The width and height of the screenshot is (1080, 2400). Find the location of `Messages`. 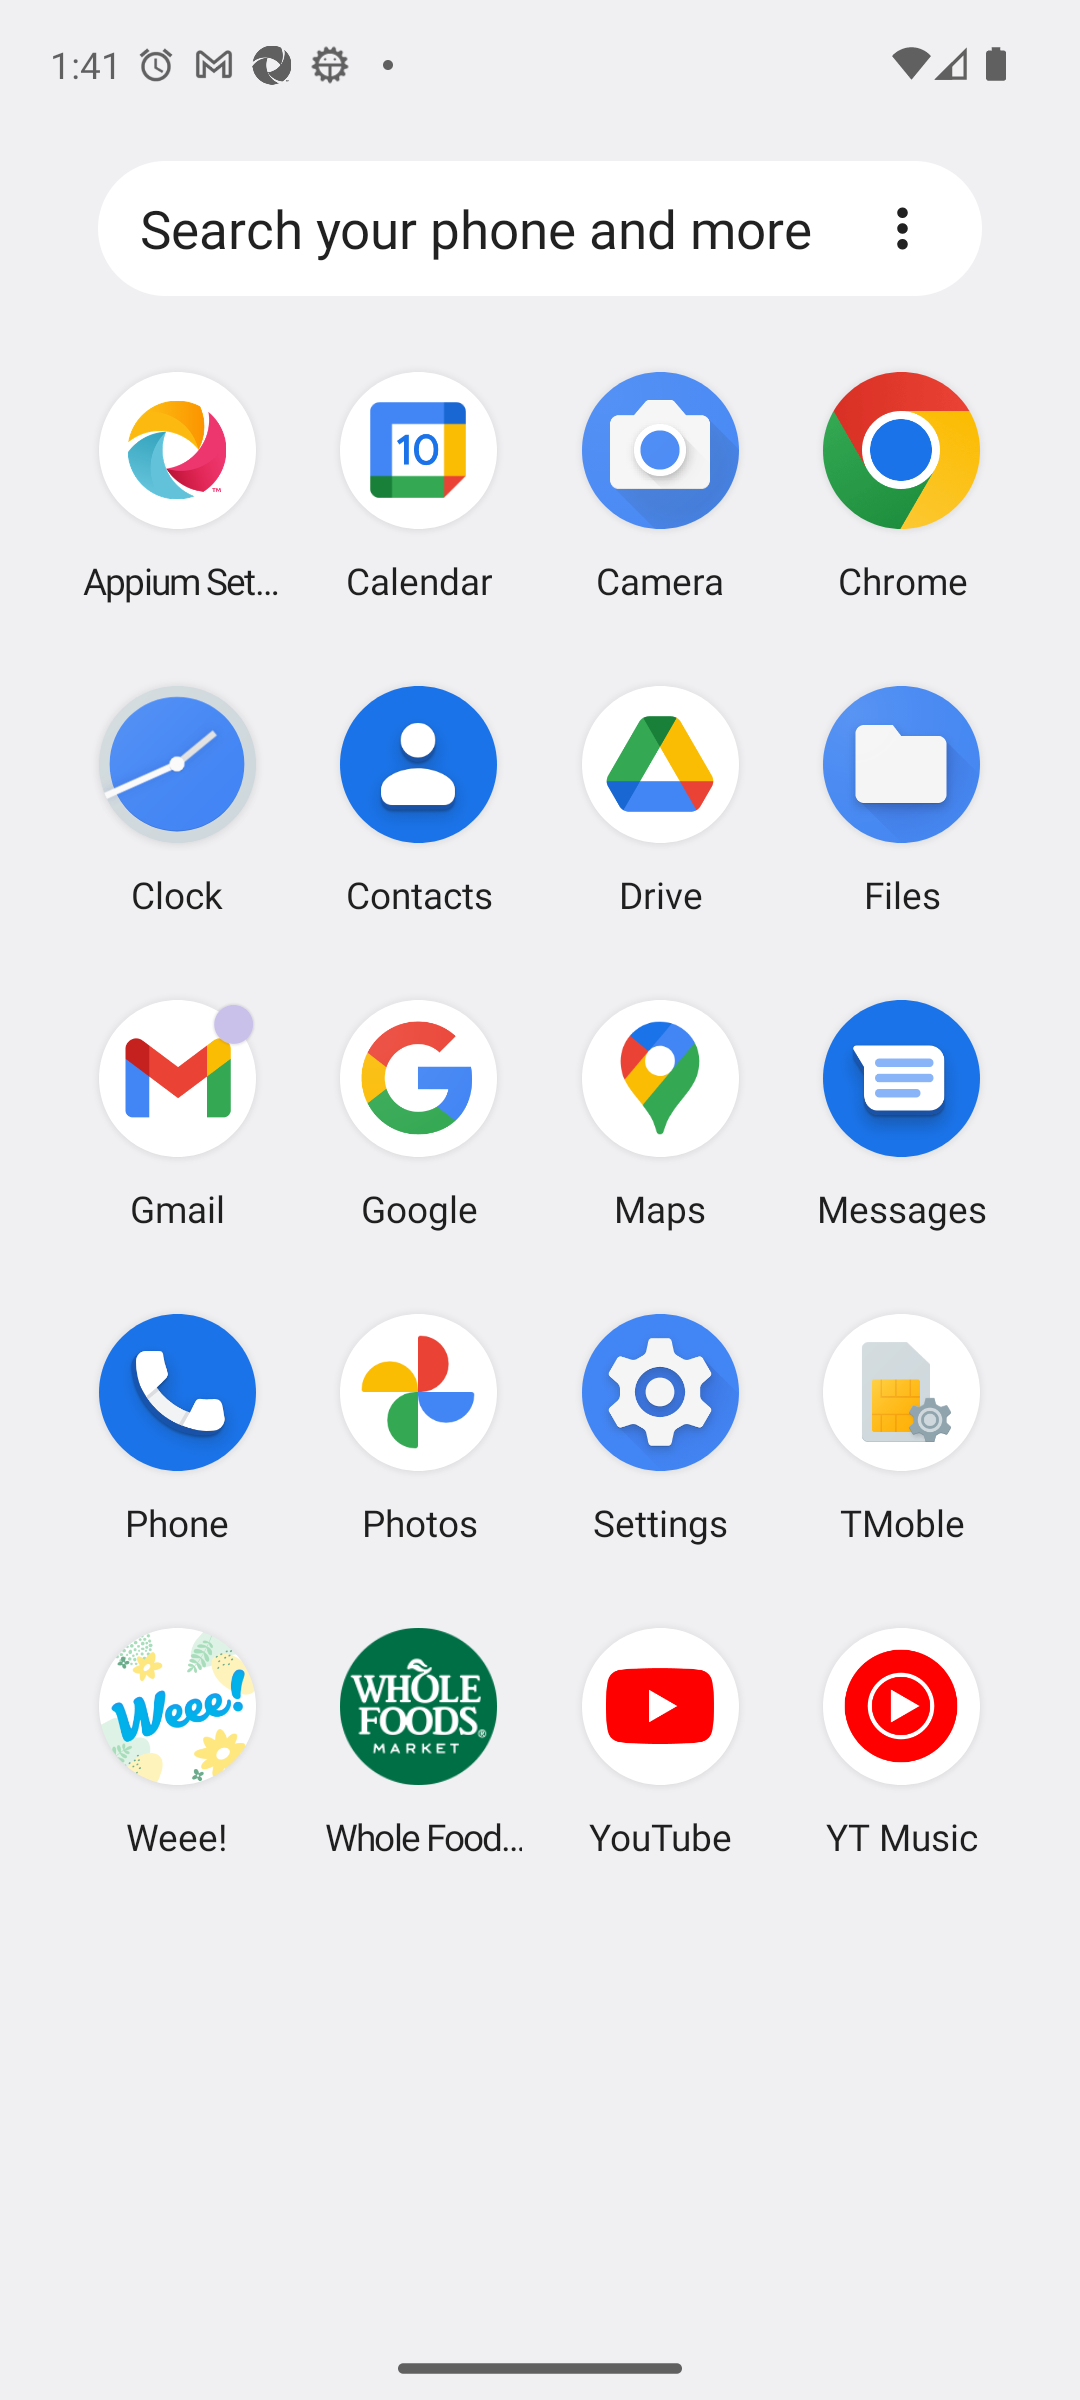

Messages is located at coordinates (901, 1112).